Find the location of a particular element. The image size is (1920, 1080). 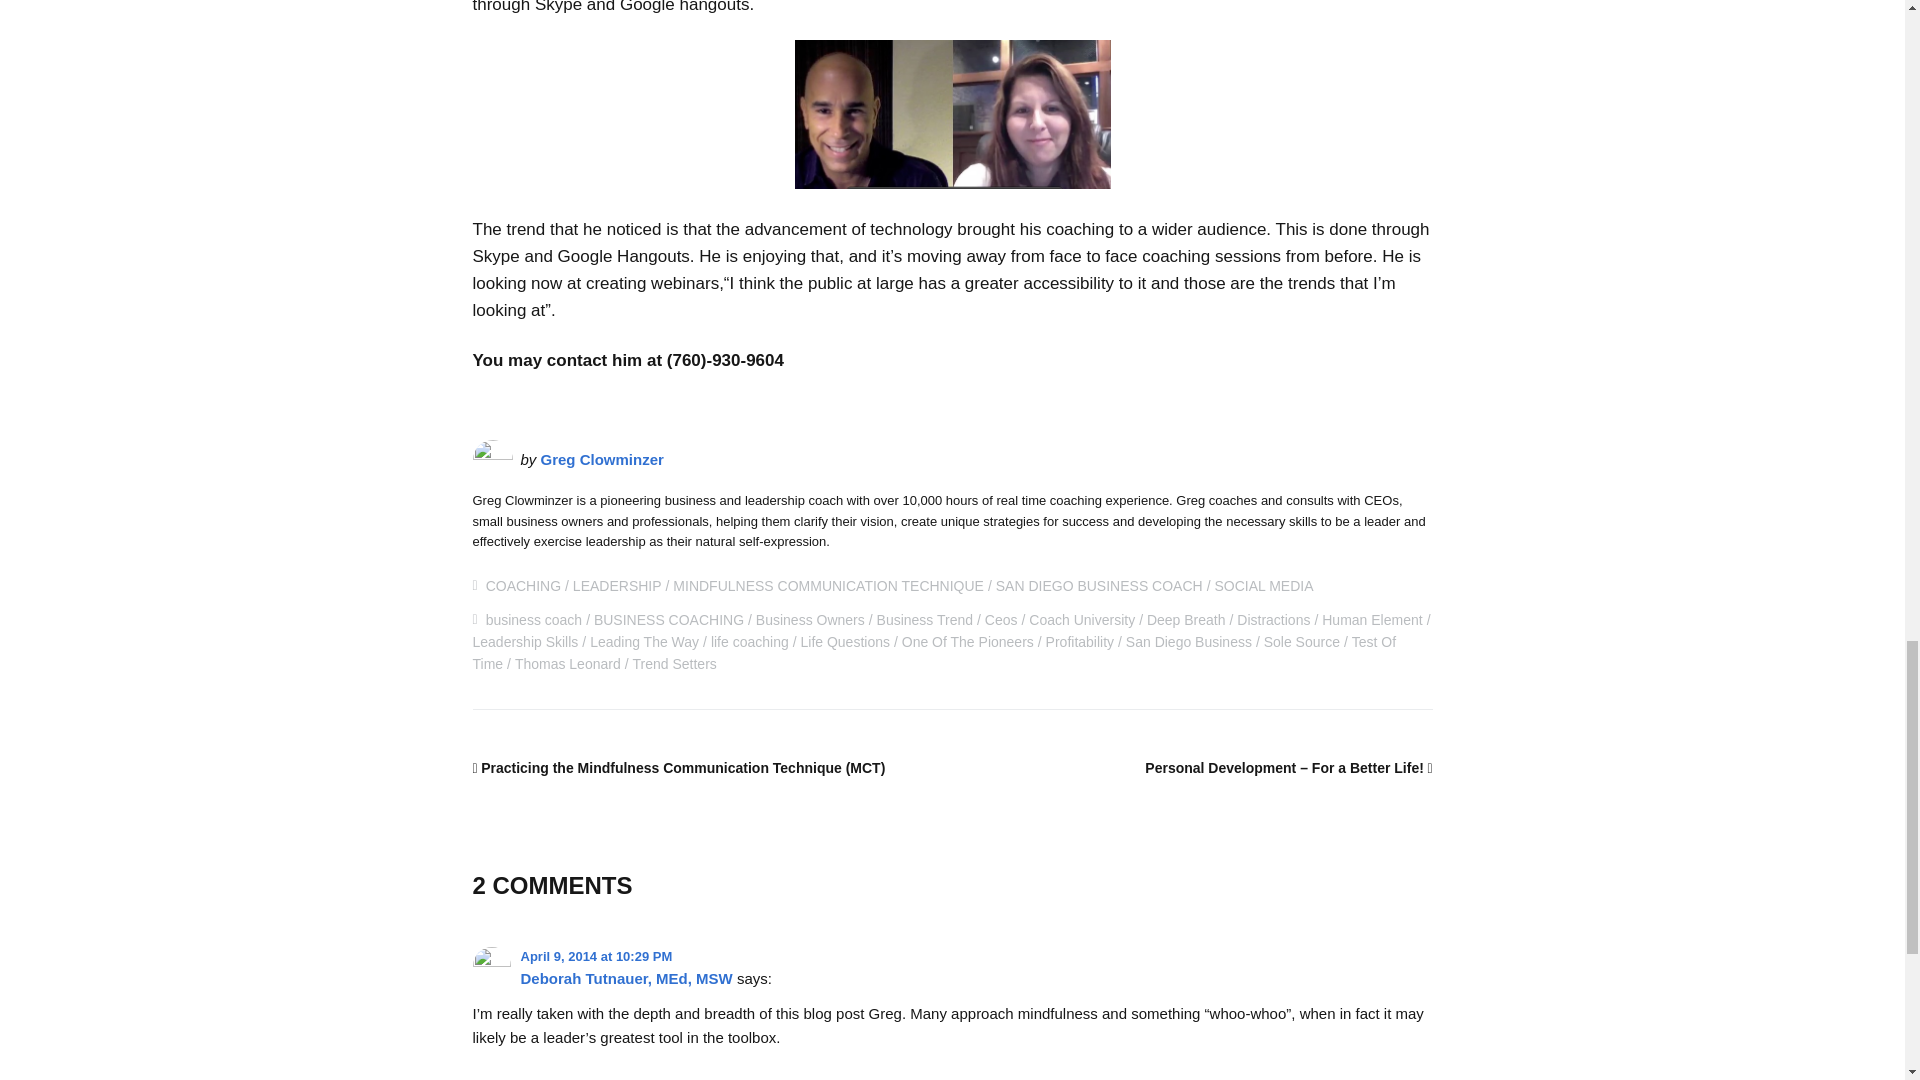

Distractions is located at coordinates (1272, 620).